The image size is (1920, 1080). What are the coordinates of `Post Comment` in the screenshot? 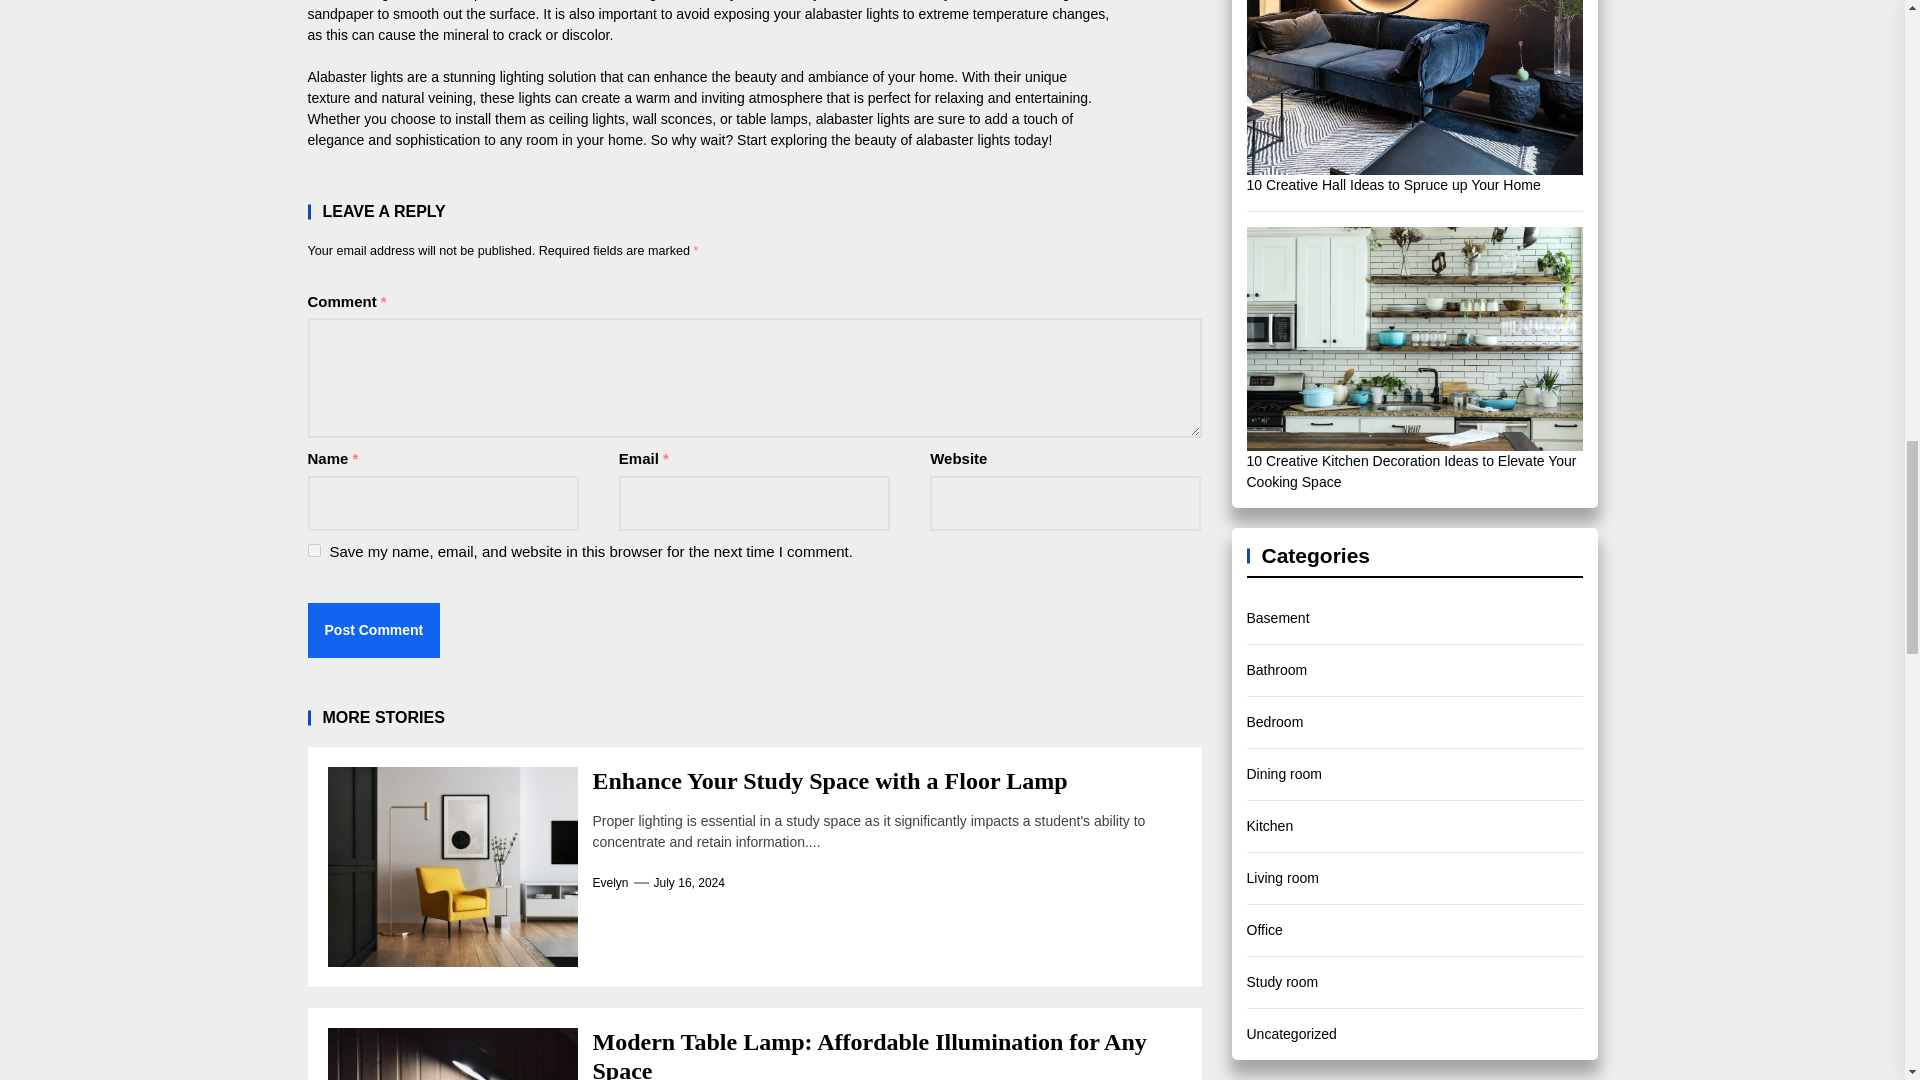 It's located at (374, 630).